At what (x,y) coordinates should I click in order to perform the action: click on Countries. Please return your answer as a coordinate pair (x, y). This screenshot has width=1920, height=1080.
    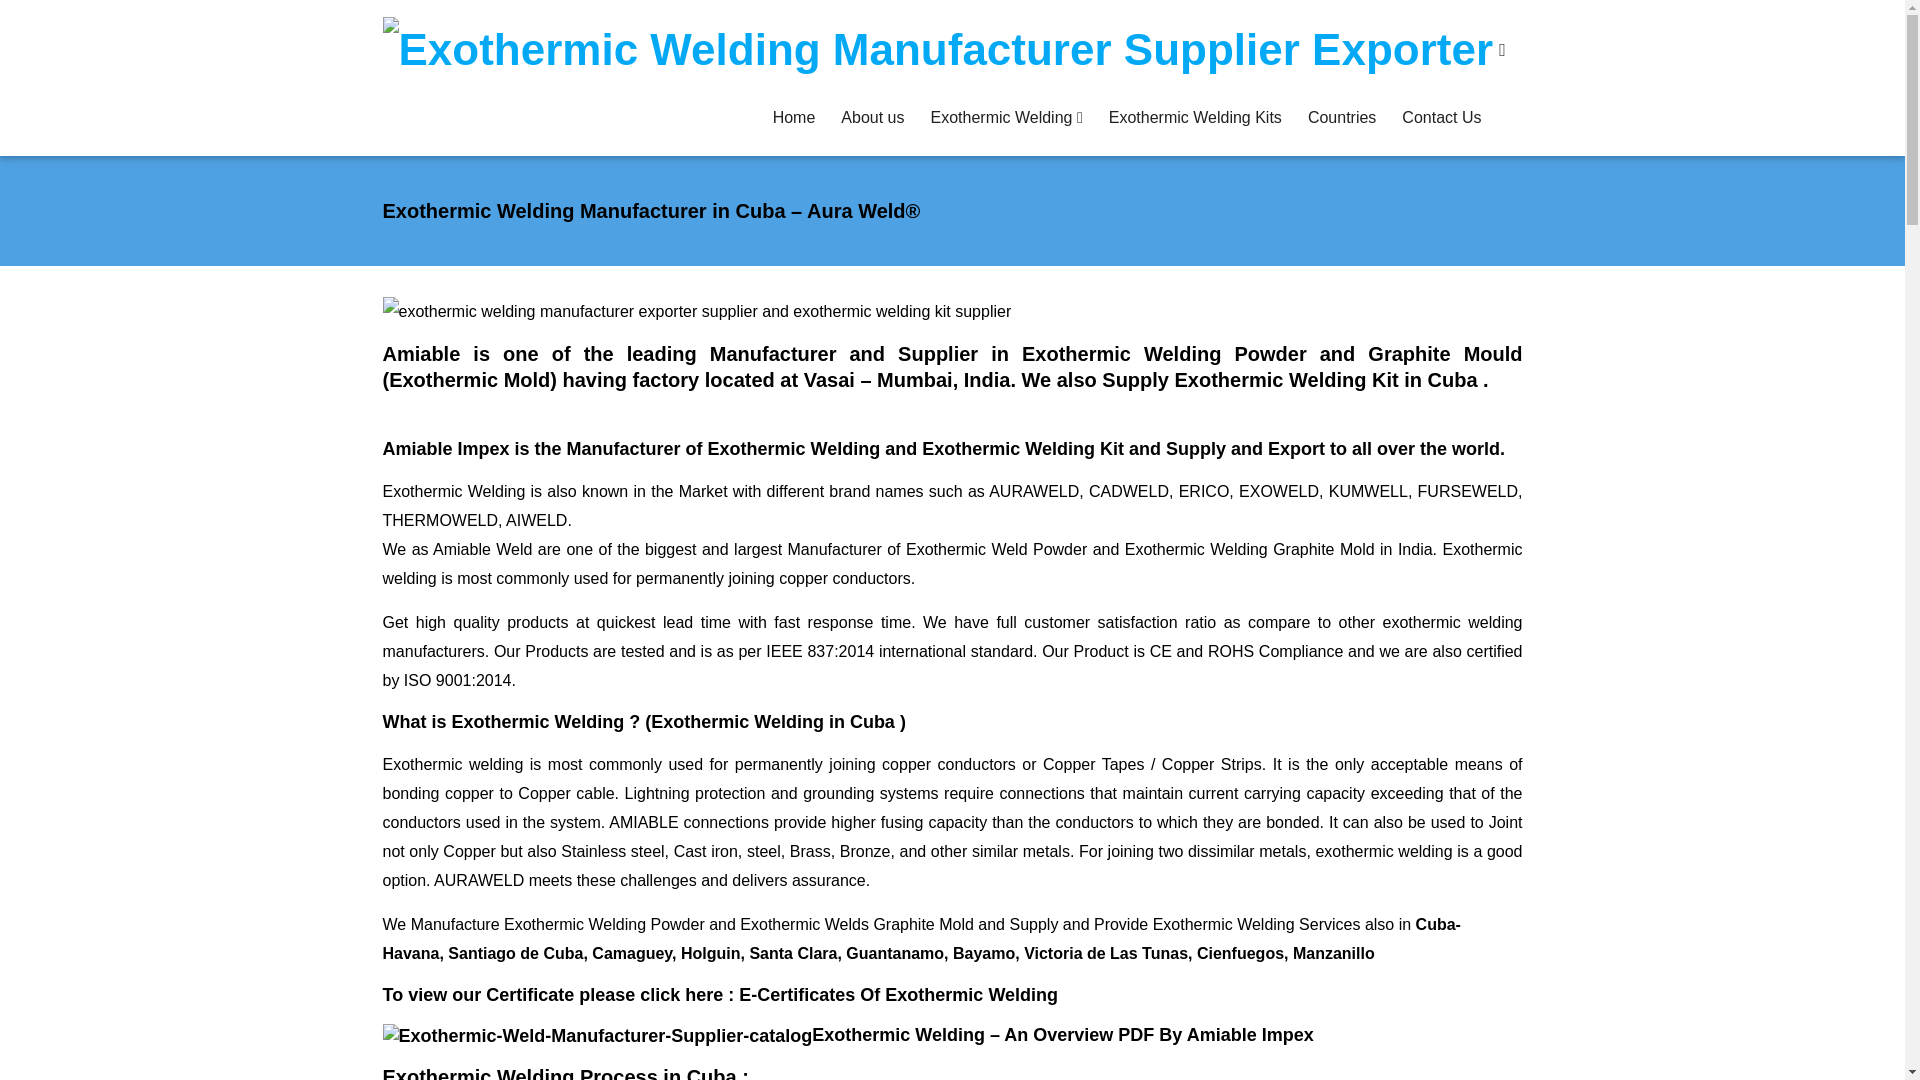
    Looking at the image, I should click on (1342, 118).